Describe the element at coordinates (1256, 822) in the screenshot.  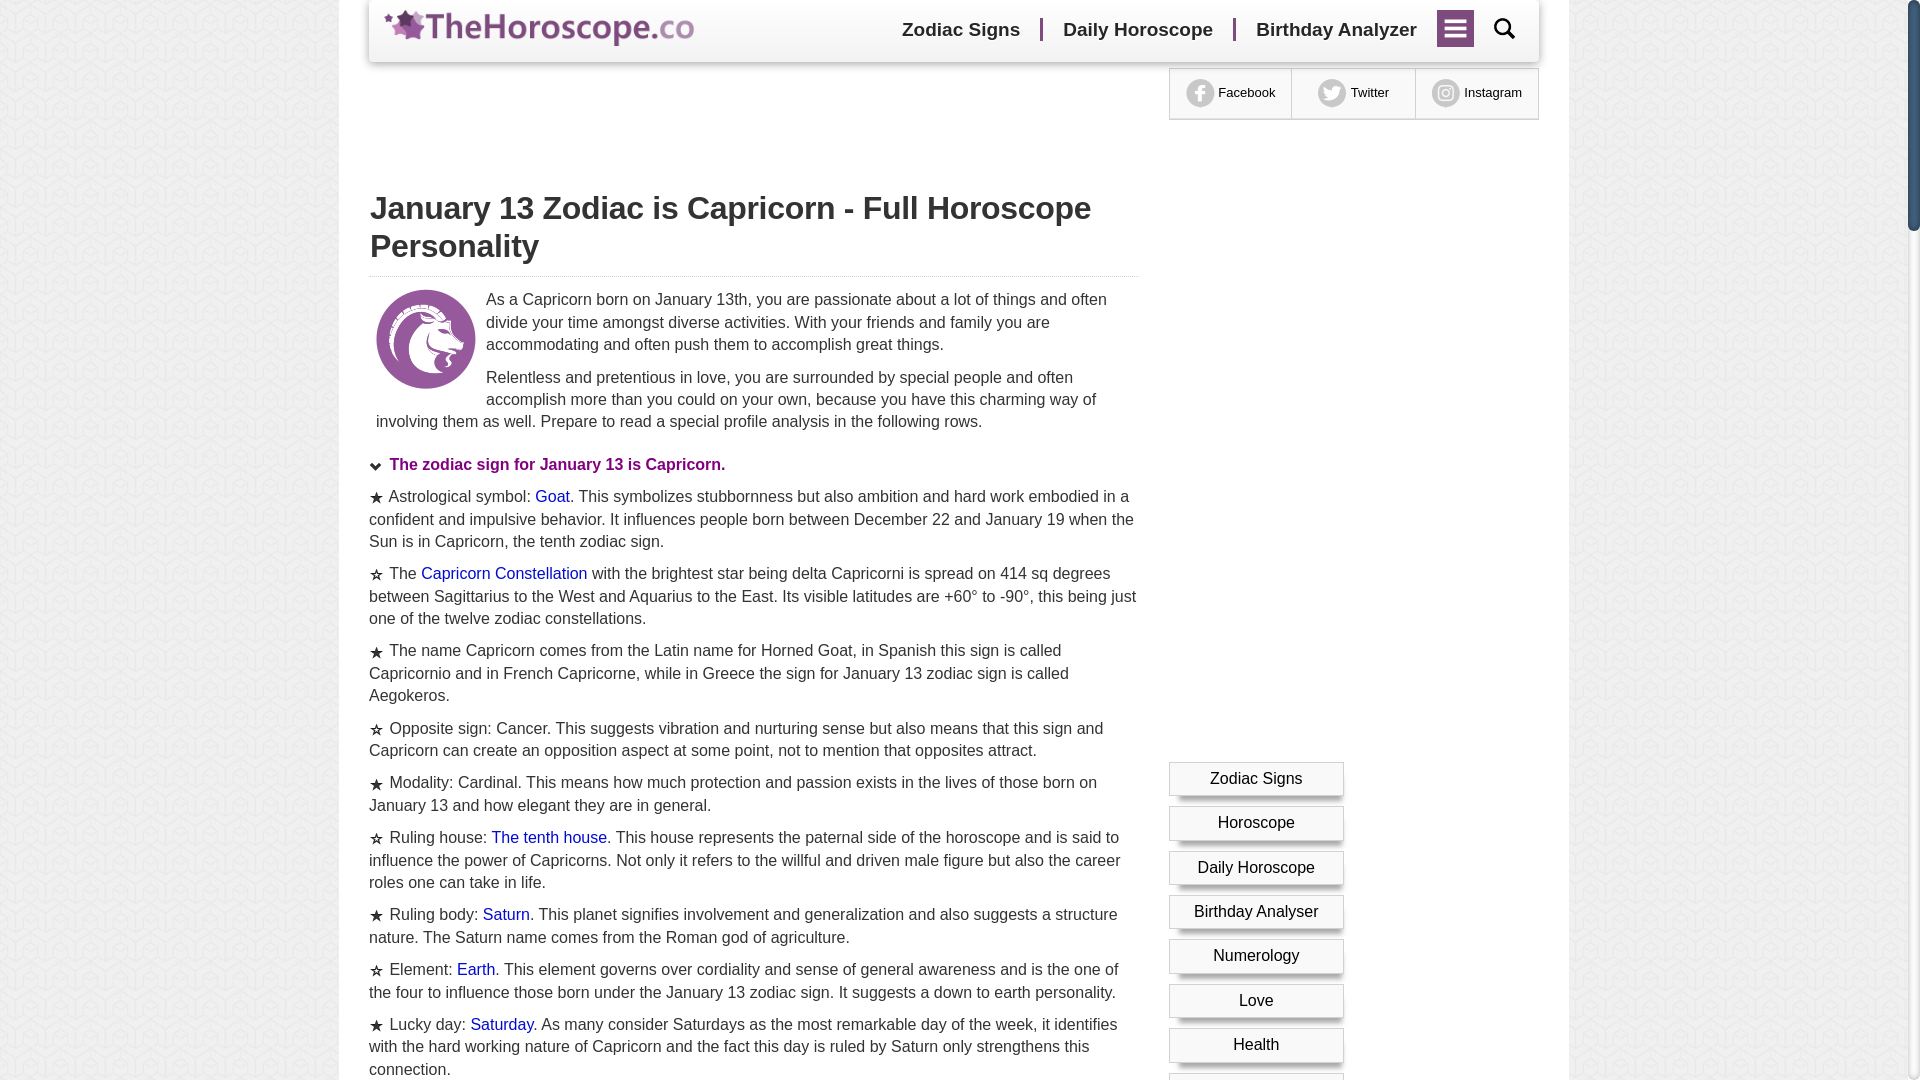
I see `Horoscope` at that location.